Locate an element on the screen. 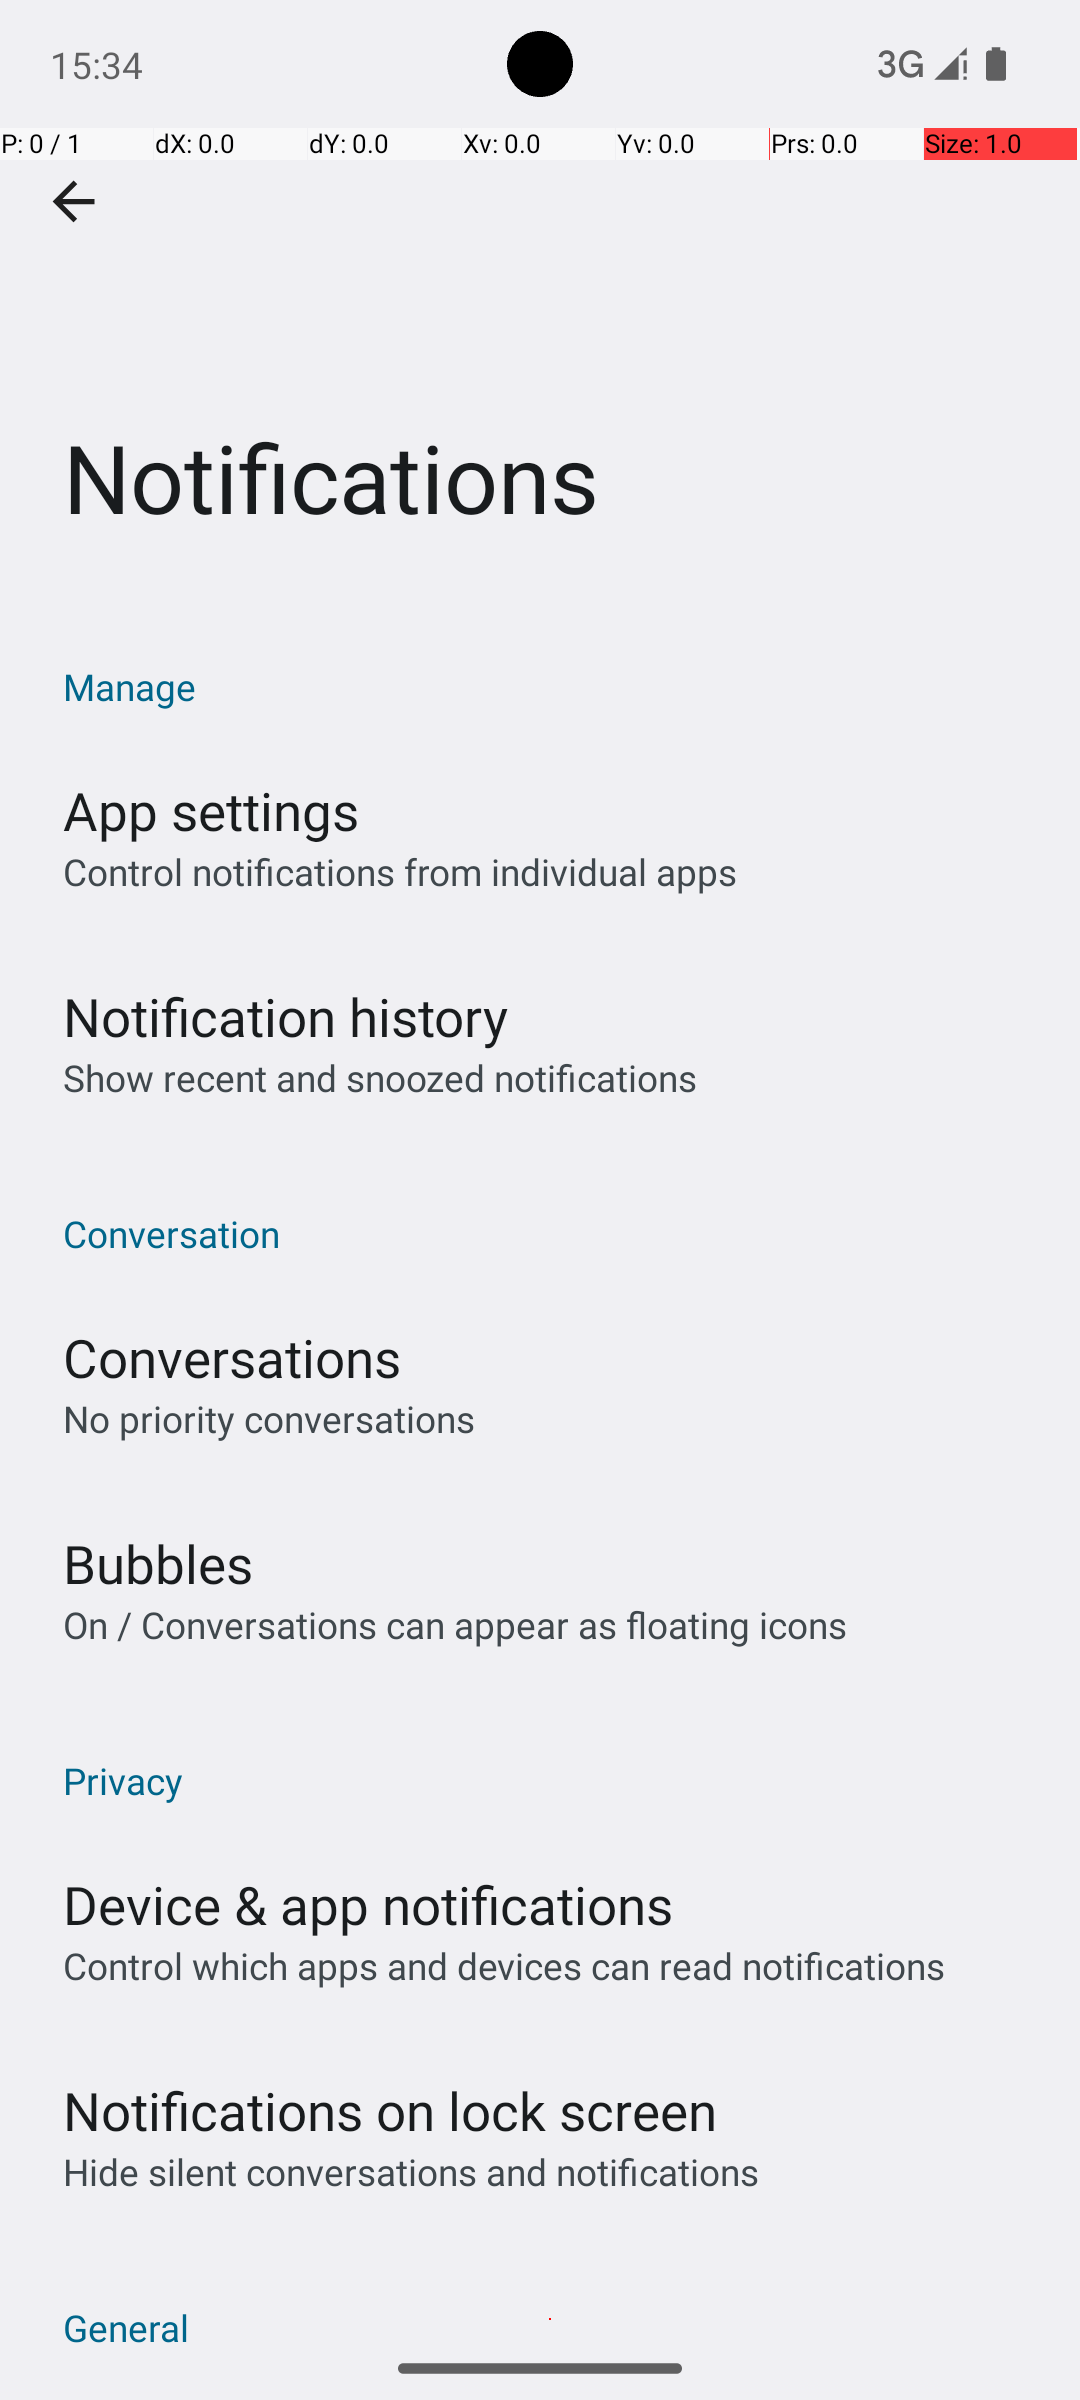 This screenshot has height=2400, width=1080. Conversation is located at coordinates (550, 1234).